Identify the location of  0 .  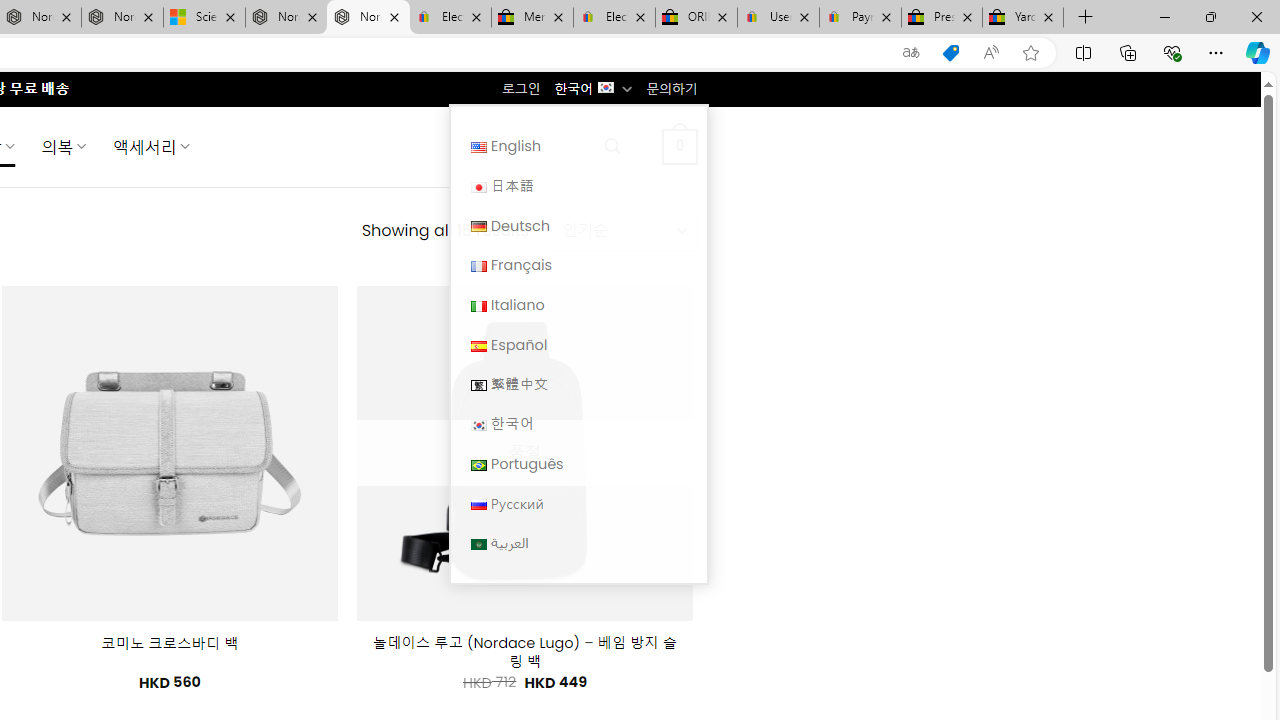
(679, 146).